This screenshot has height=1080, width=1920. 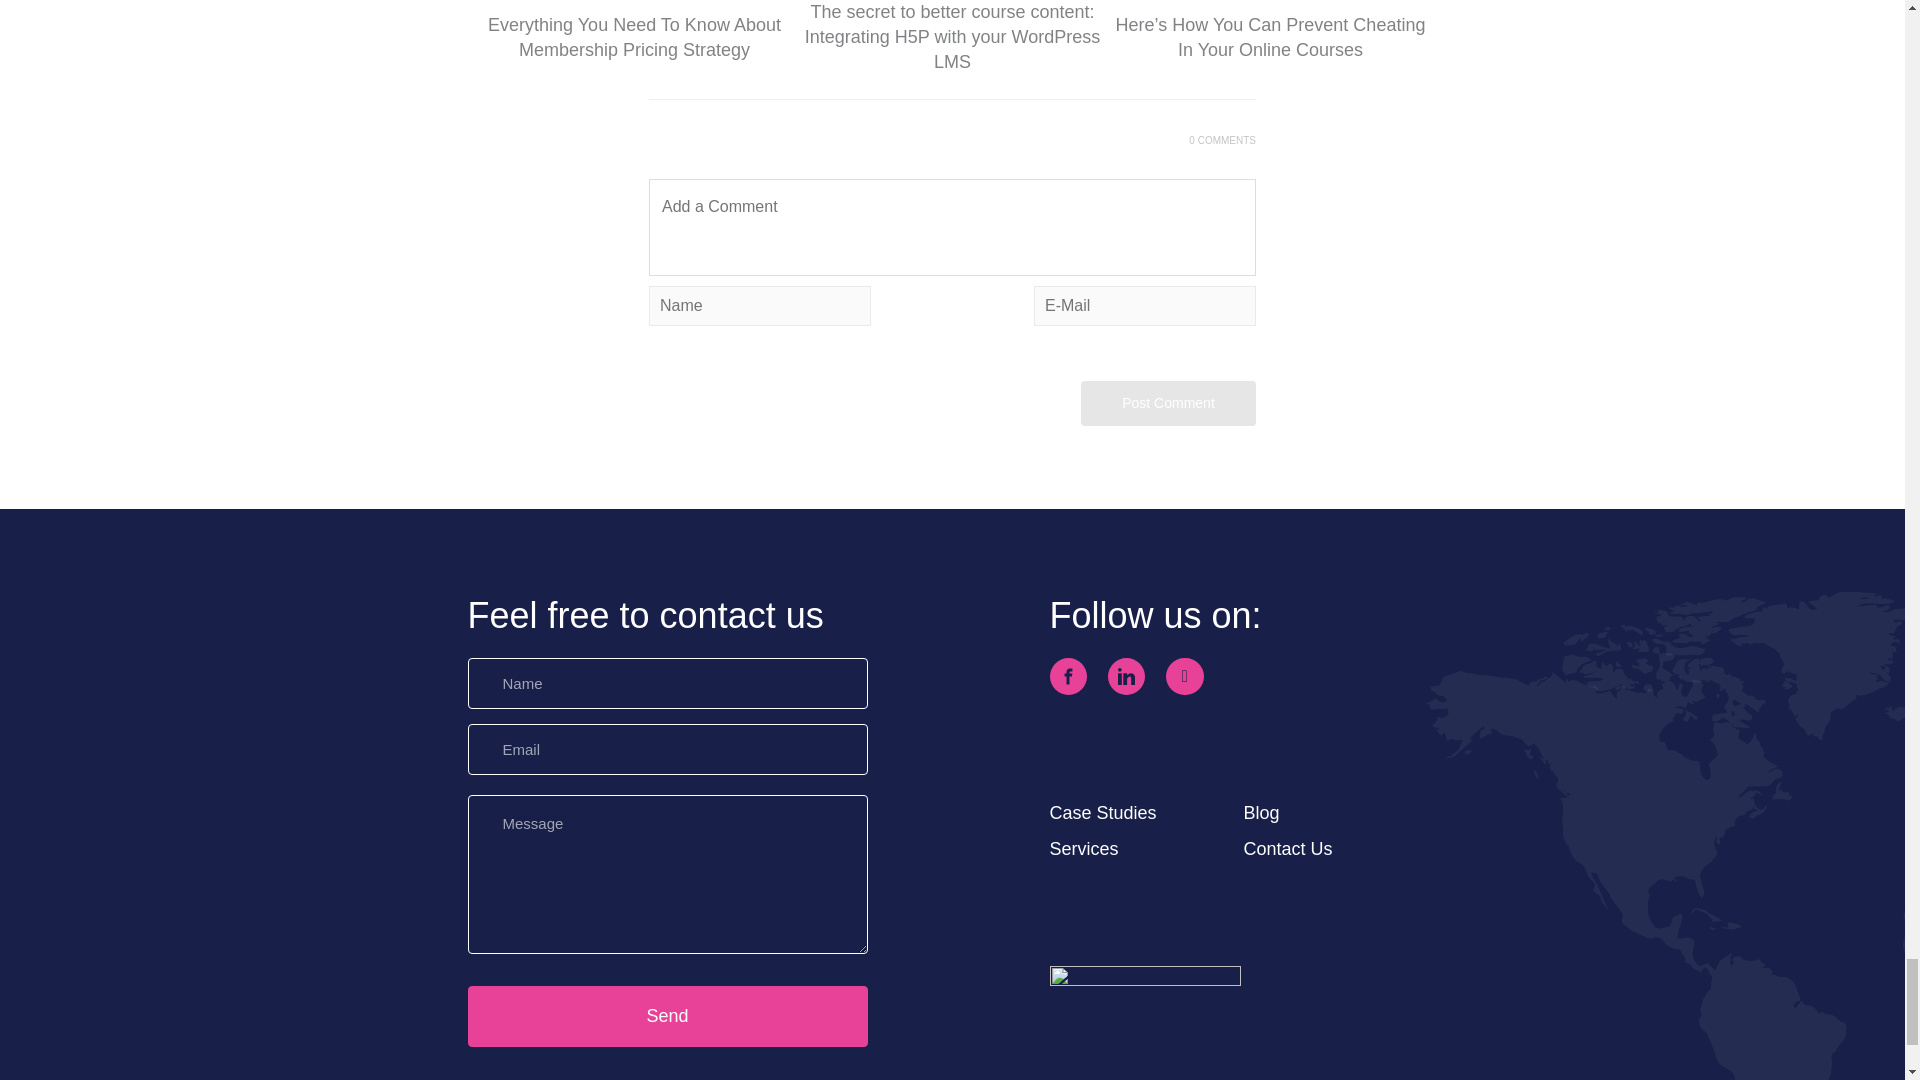 I want to click on Send, so click(x=668, y=1016).